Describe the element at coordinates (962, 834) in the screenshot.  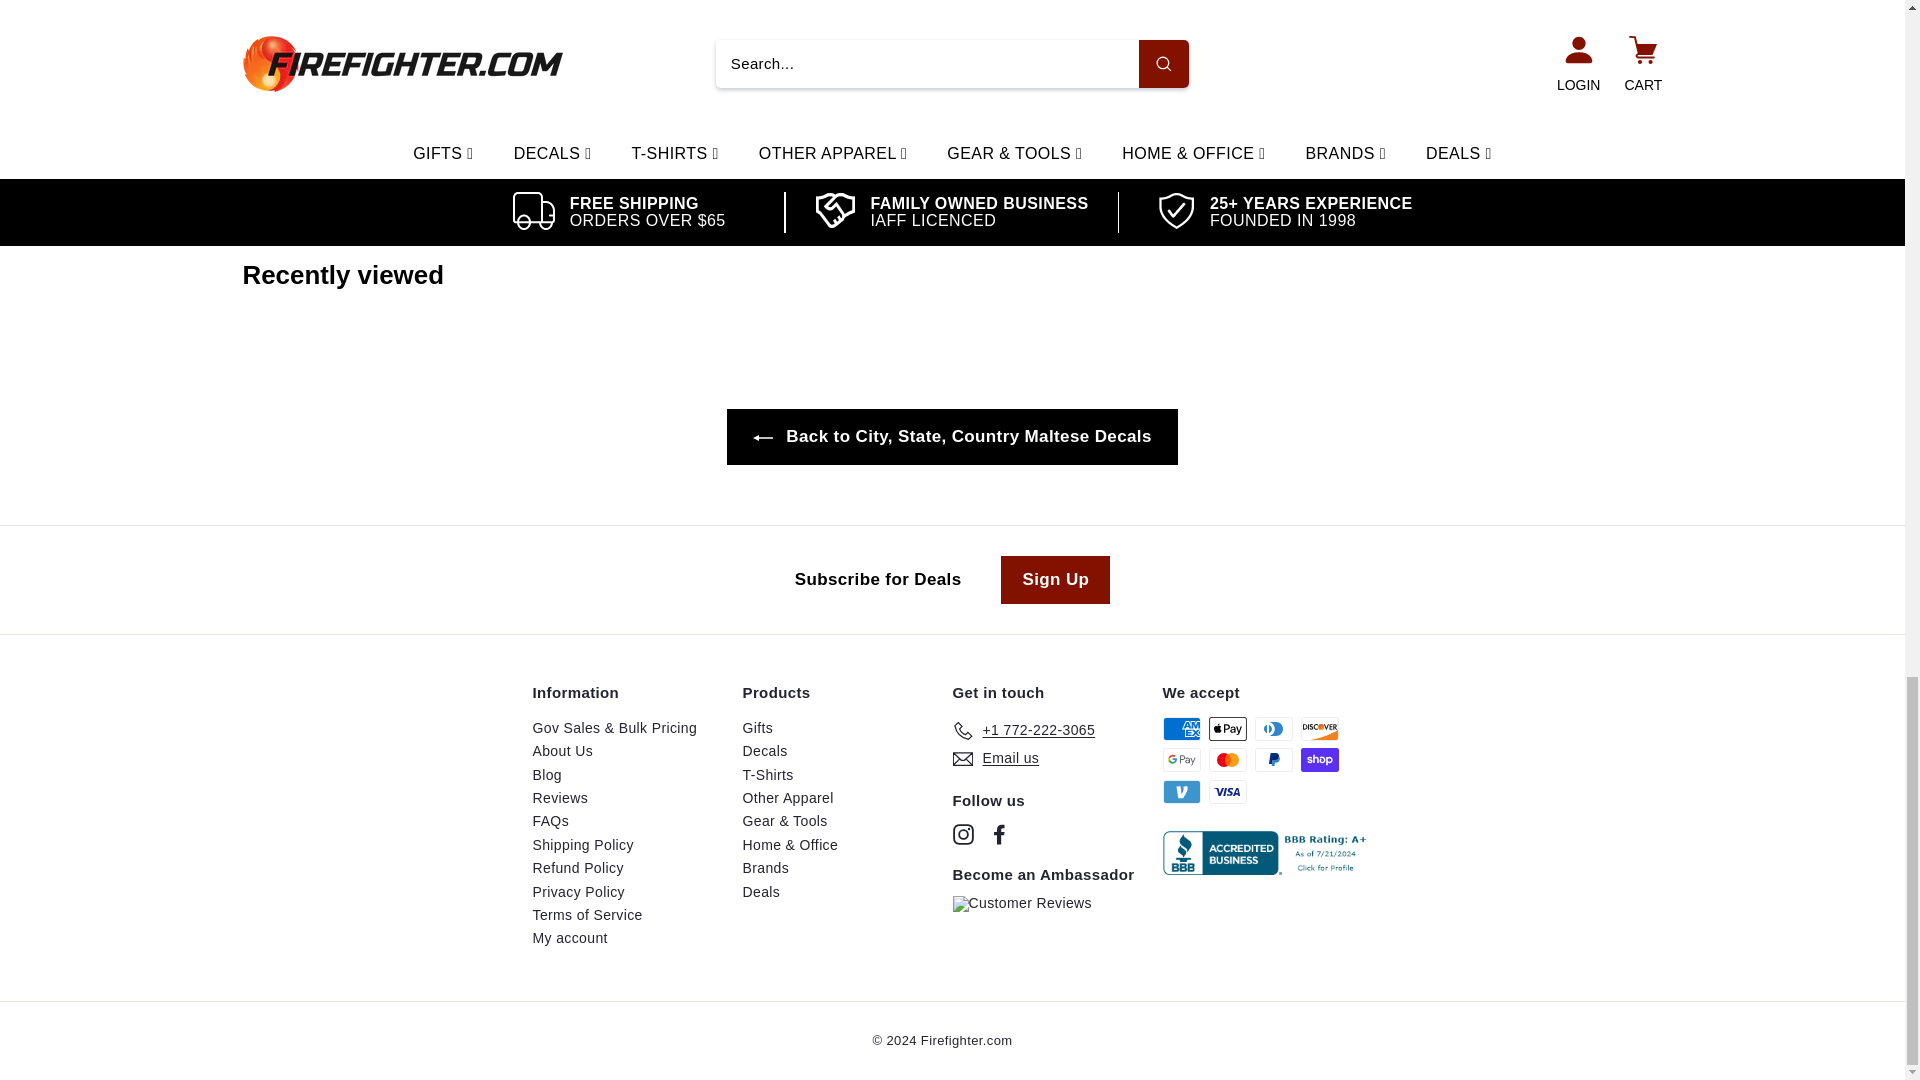
I see `Firefighter.com on Instagram` at that location.